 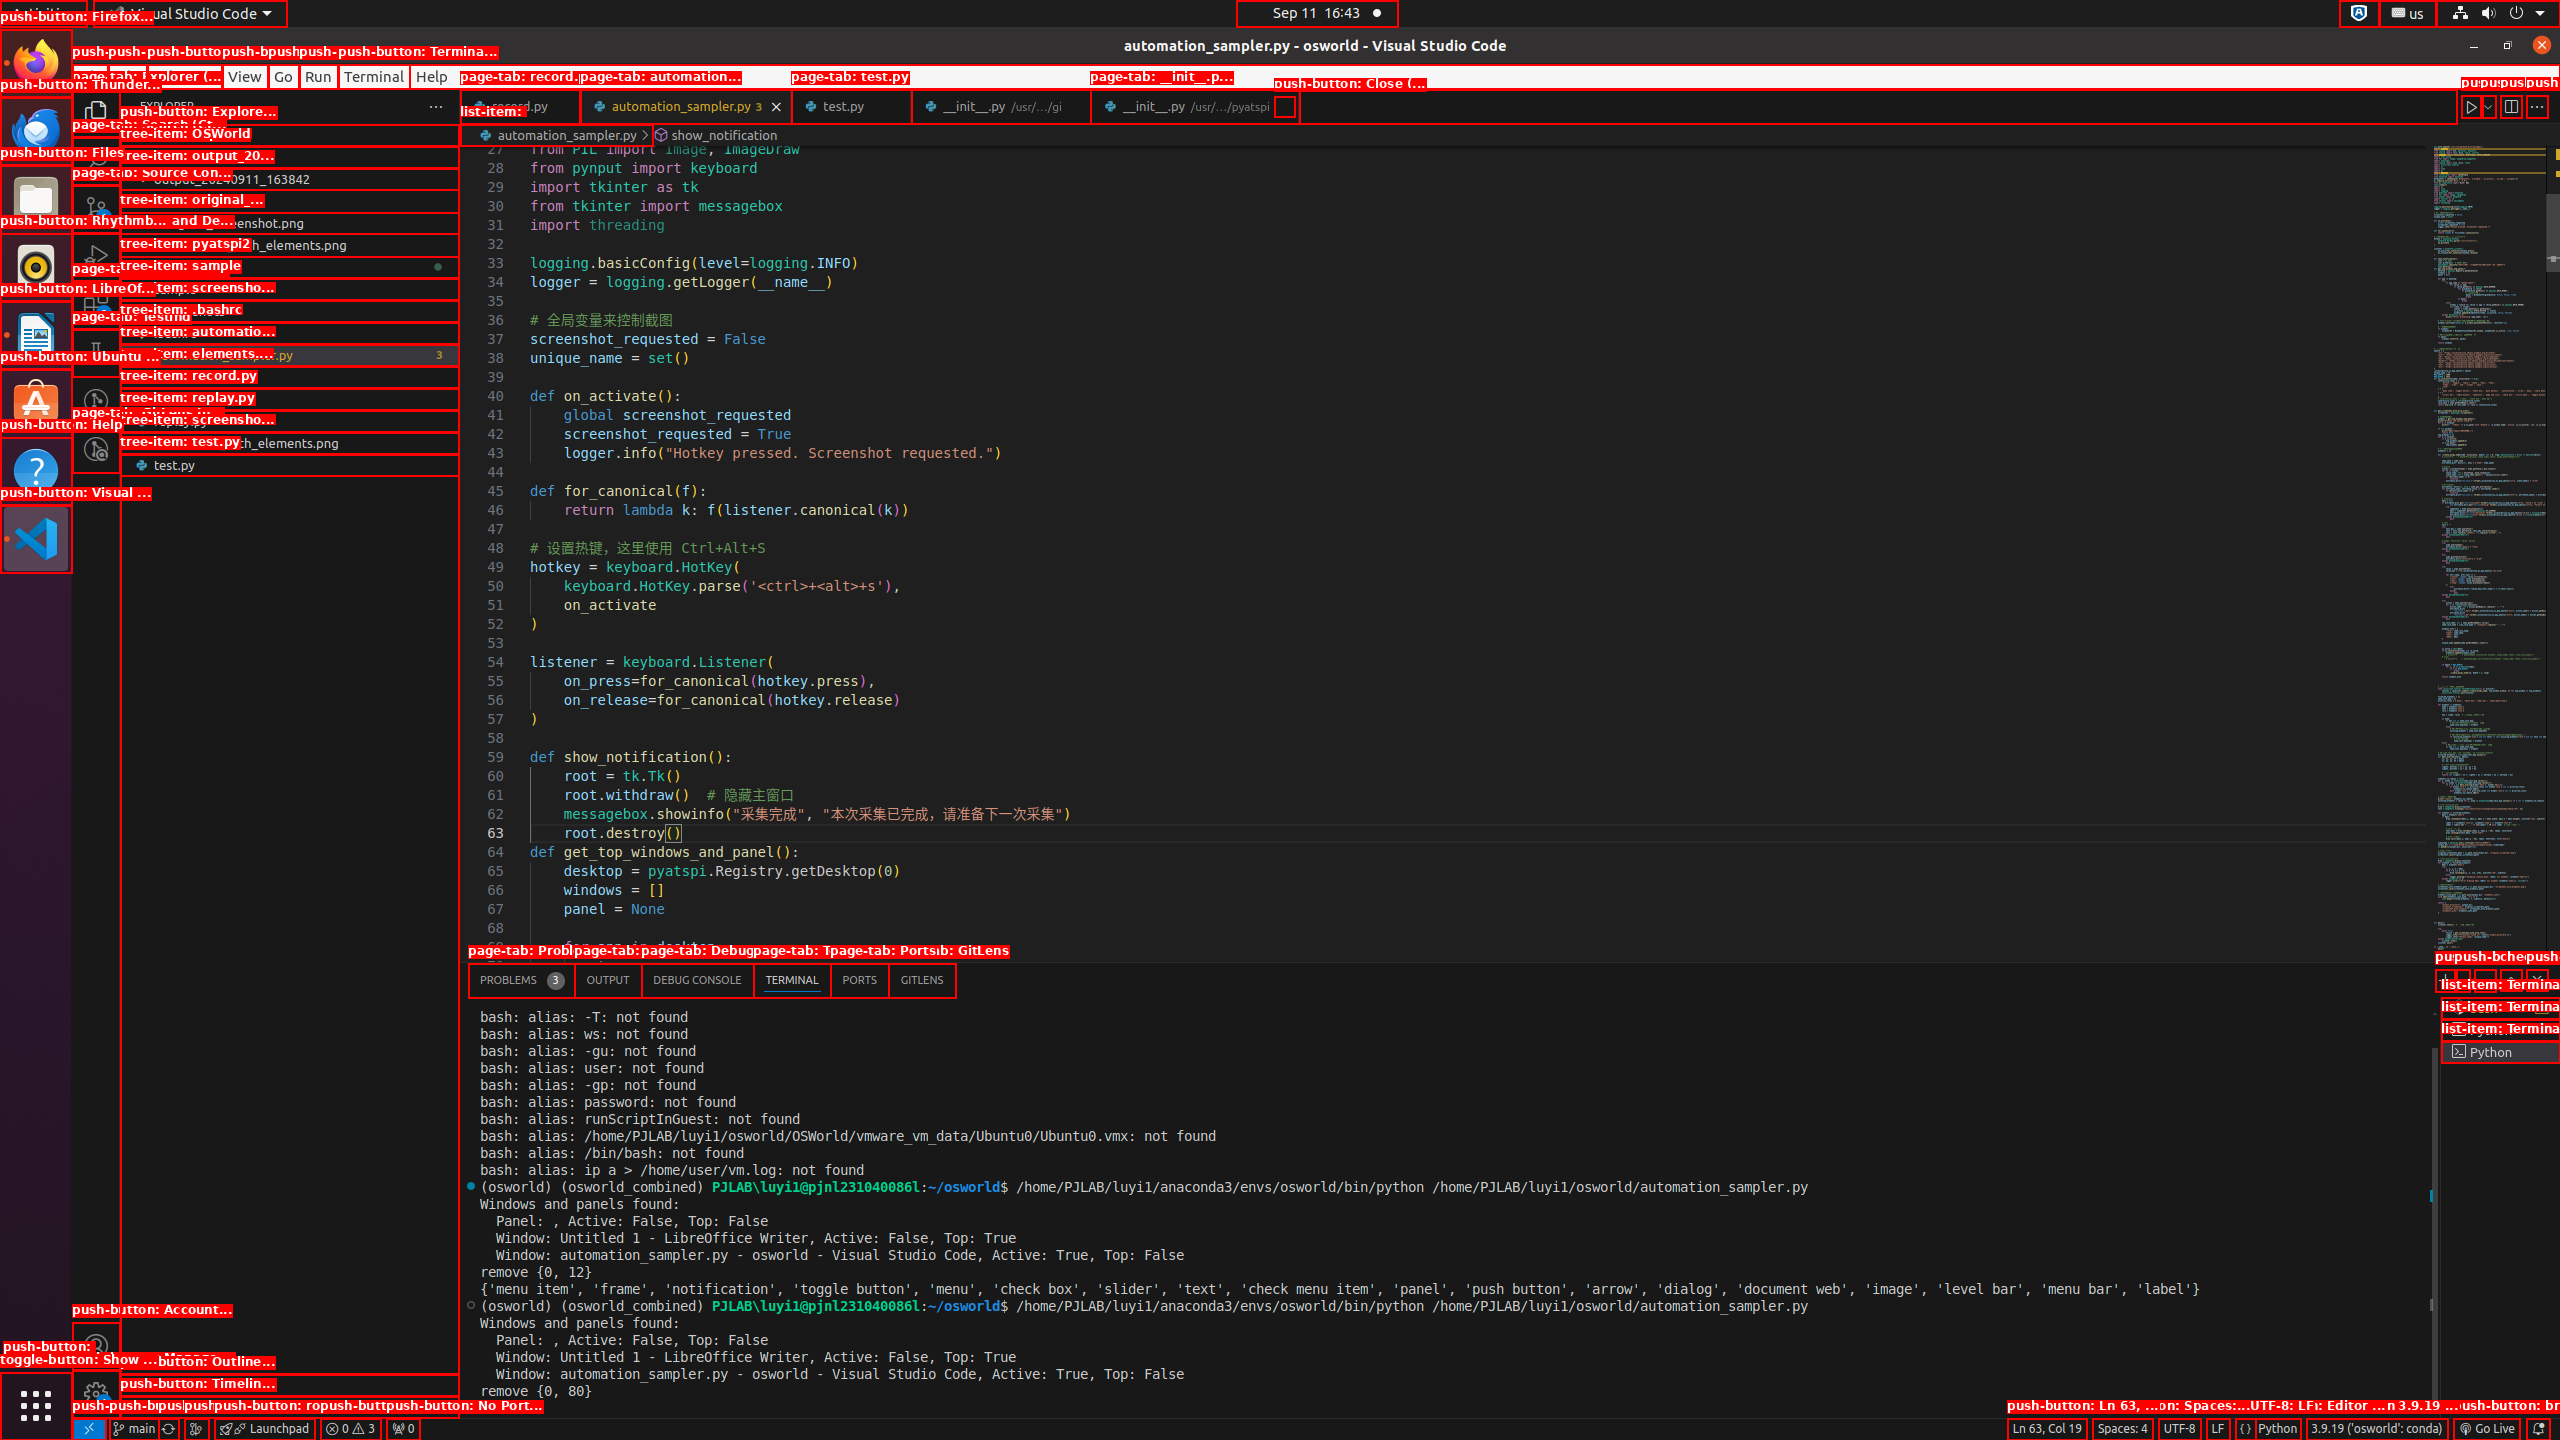 I want to click on Testing, so click(x=96, y=353).